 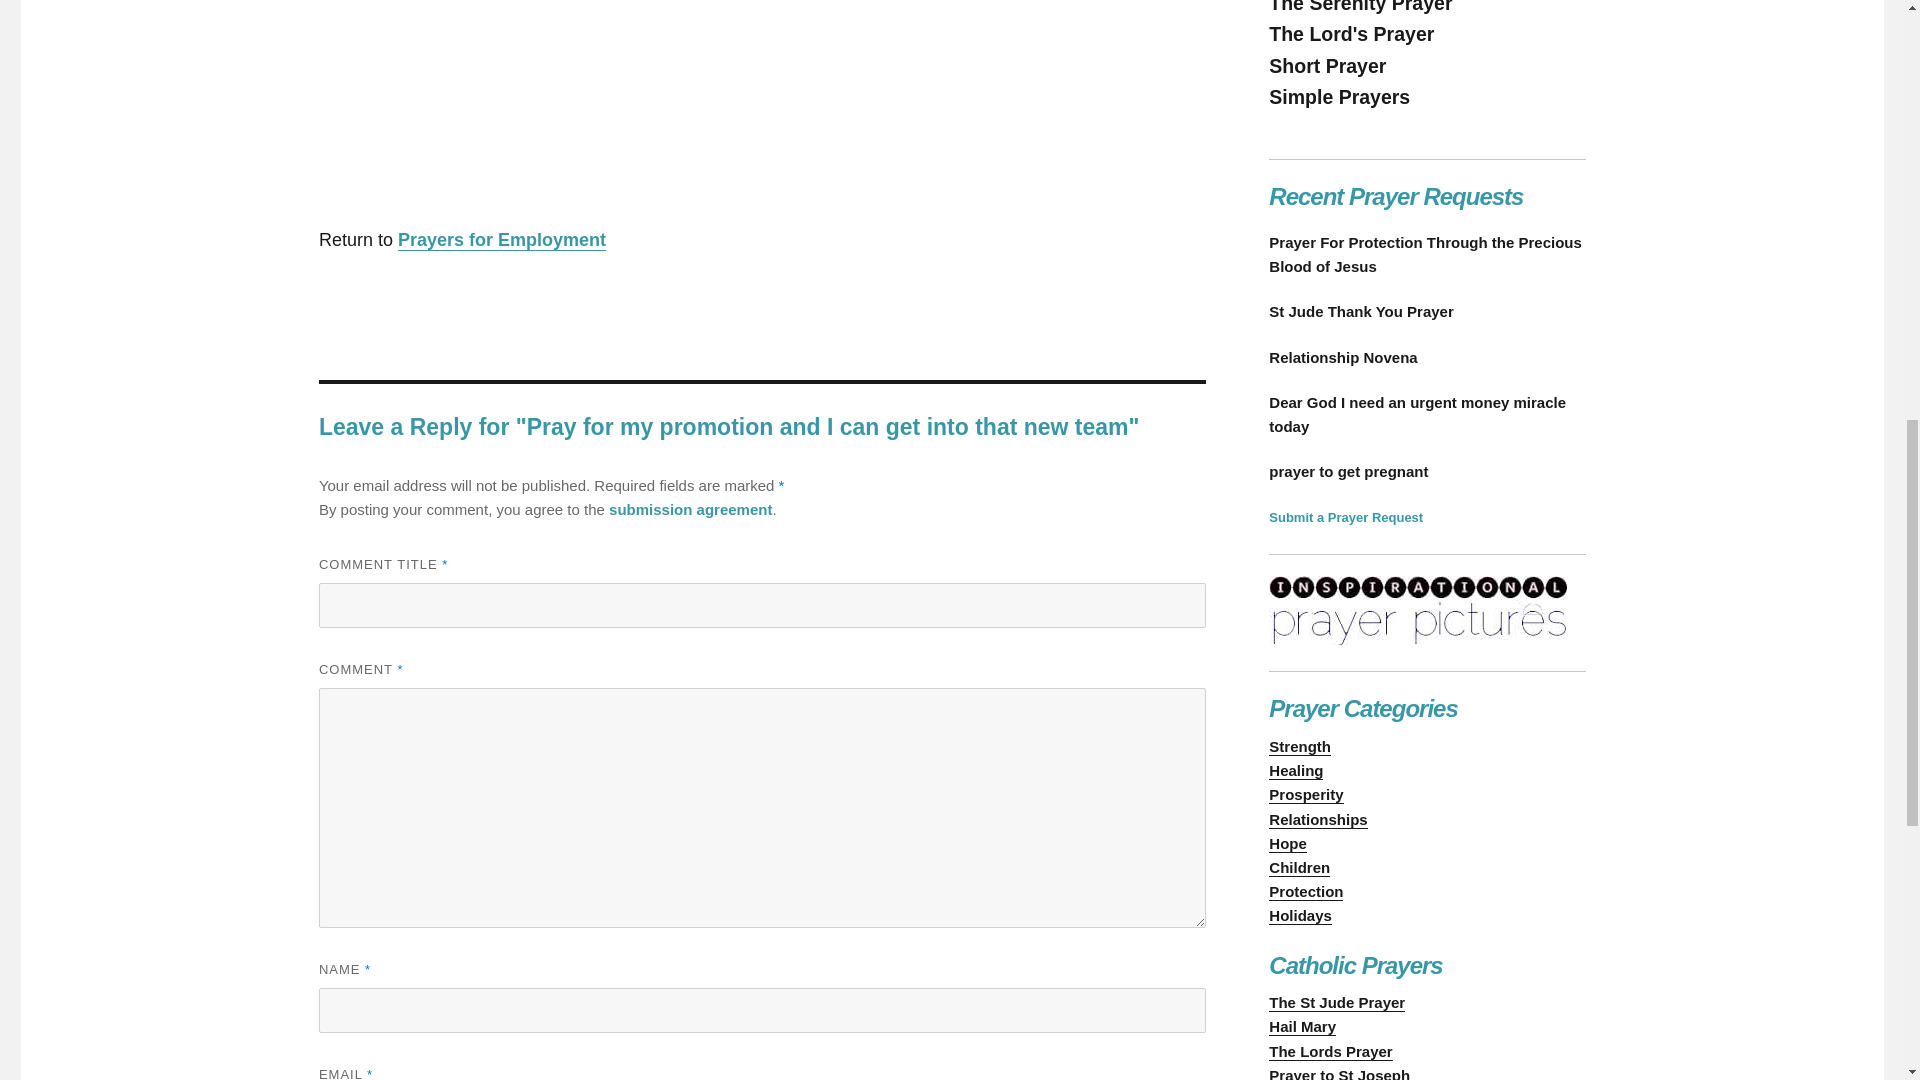 I want to click on Simple Prayers, so click(x=1339, y=97).